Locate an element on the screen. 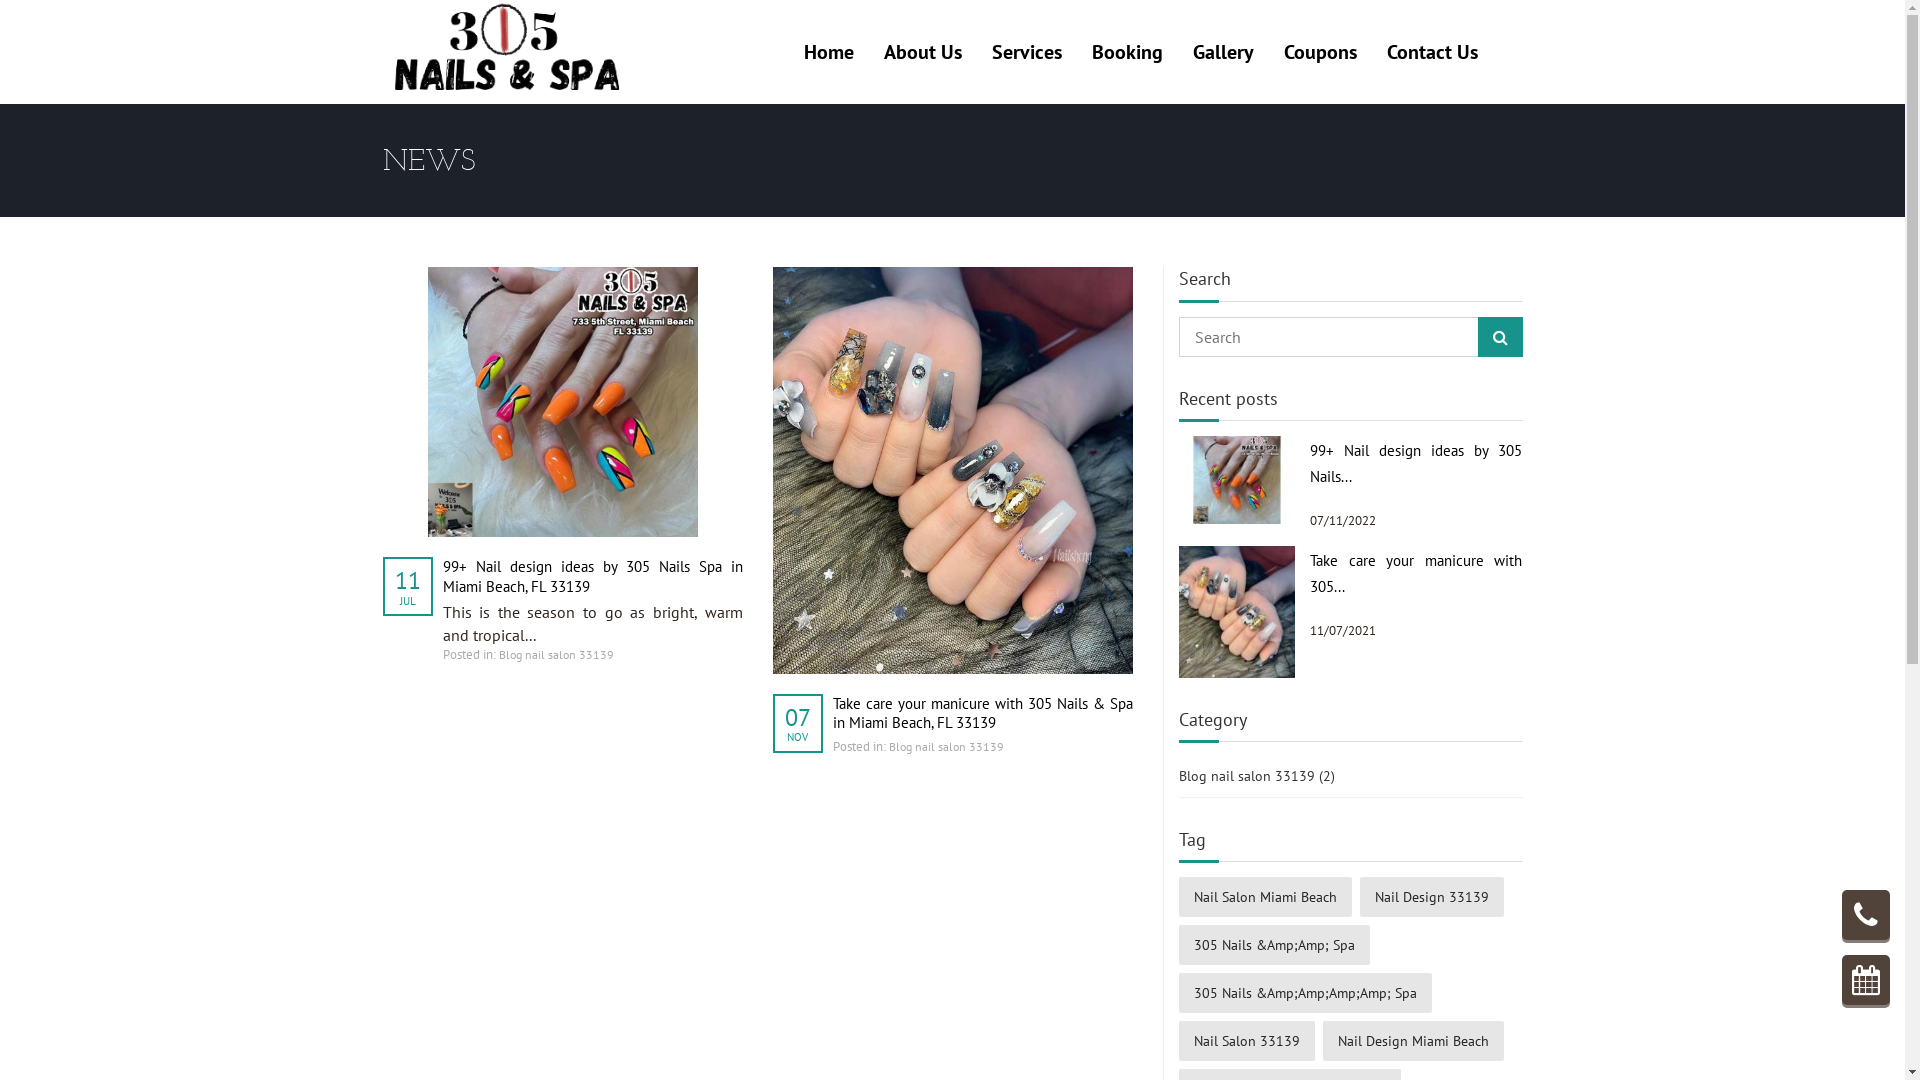  Blog nail salon 33139 is located at coordinates (556, 654).